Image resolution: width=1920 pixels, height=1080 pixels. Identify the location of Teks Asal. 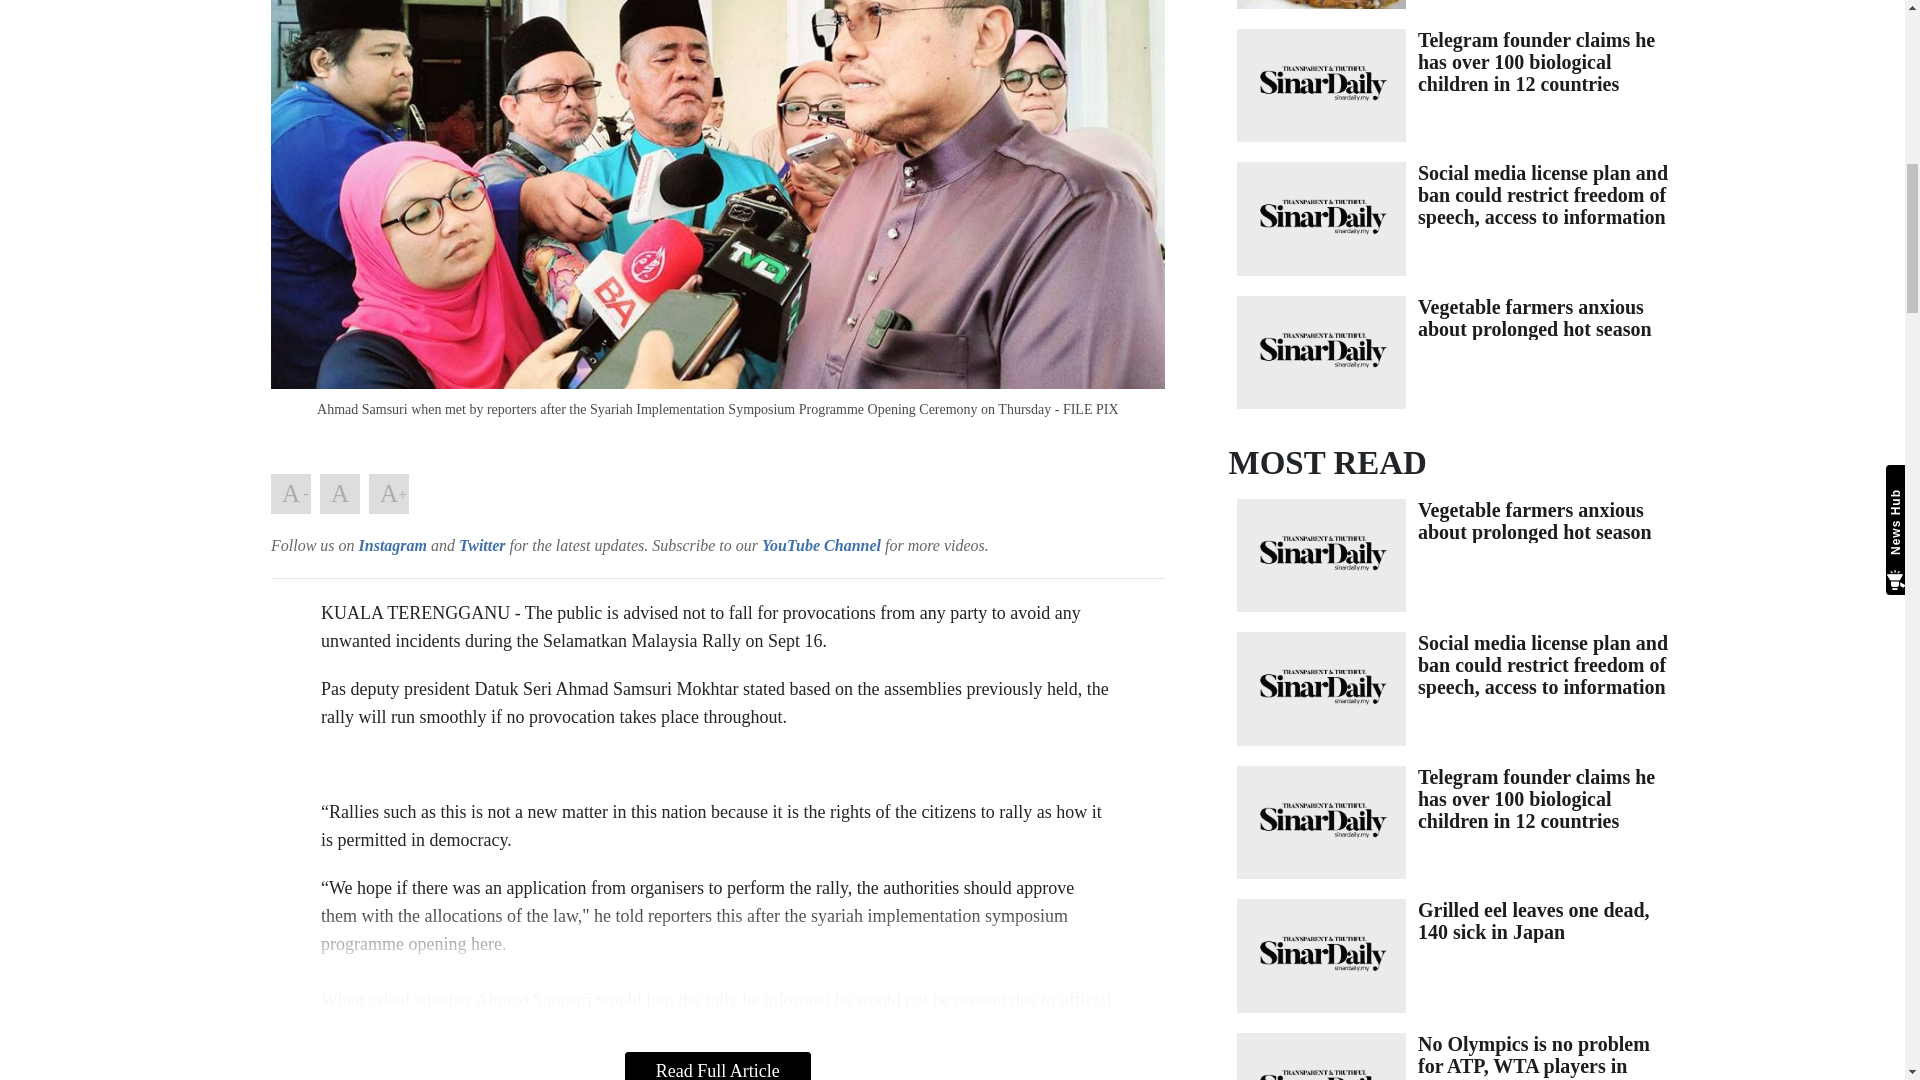
(340, 494).